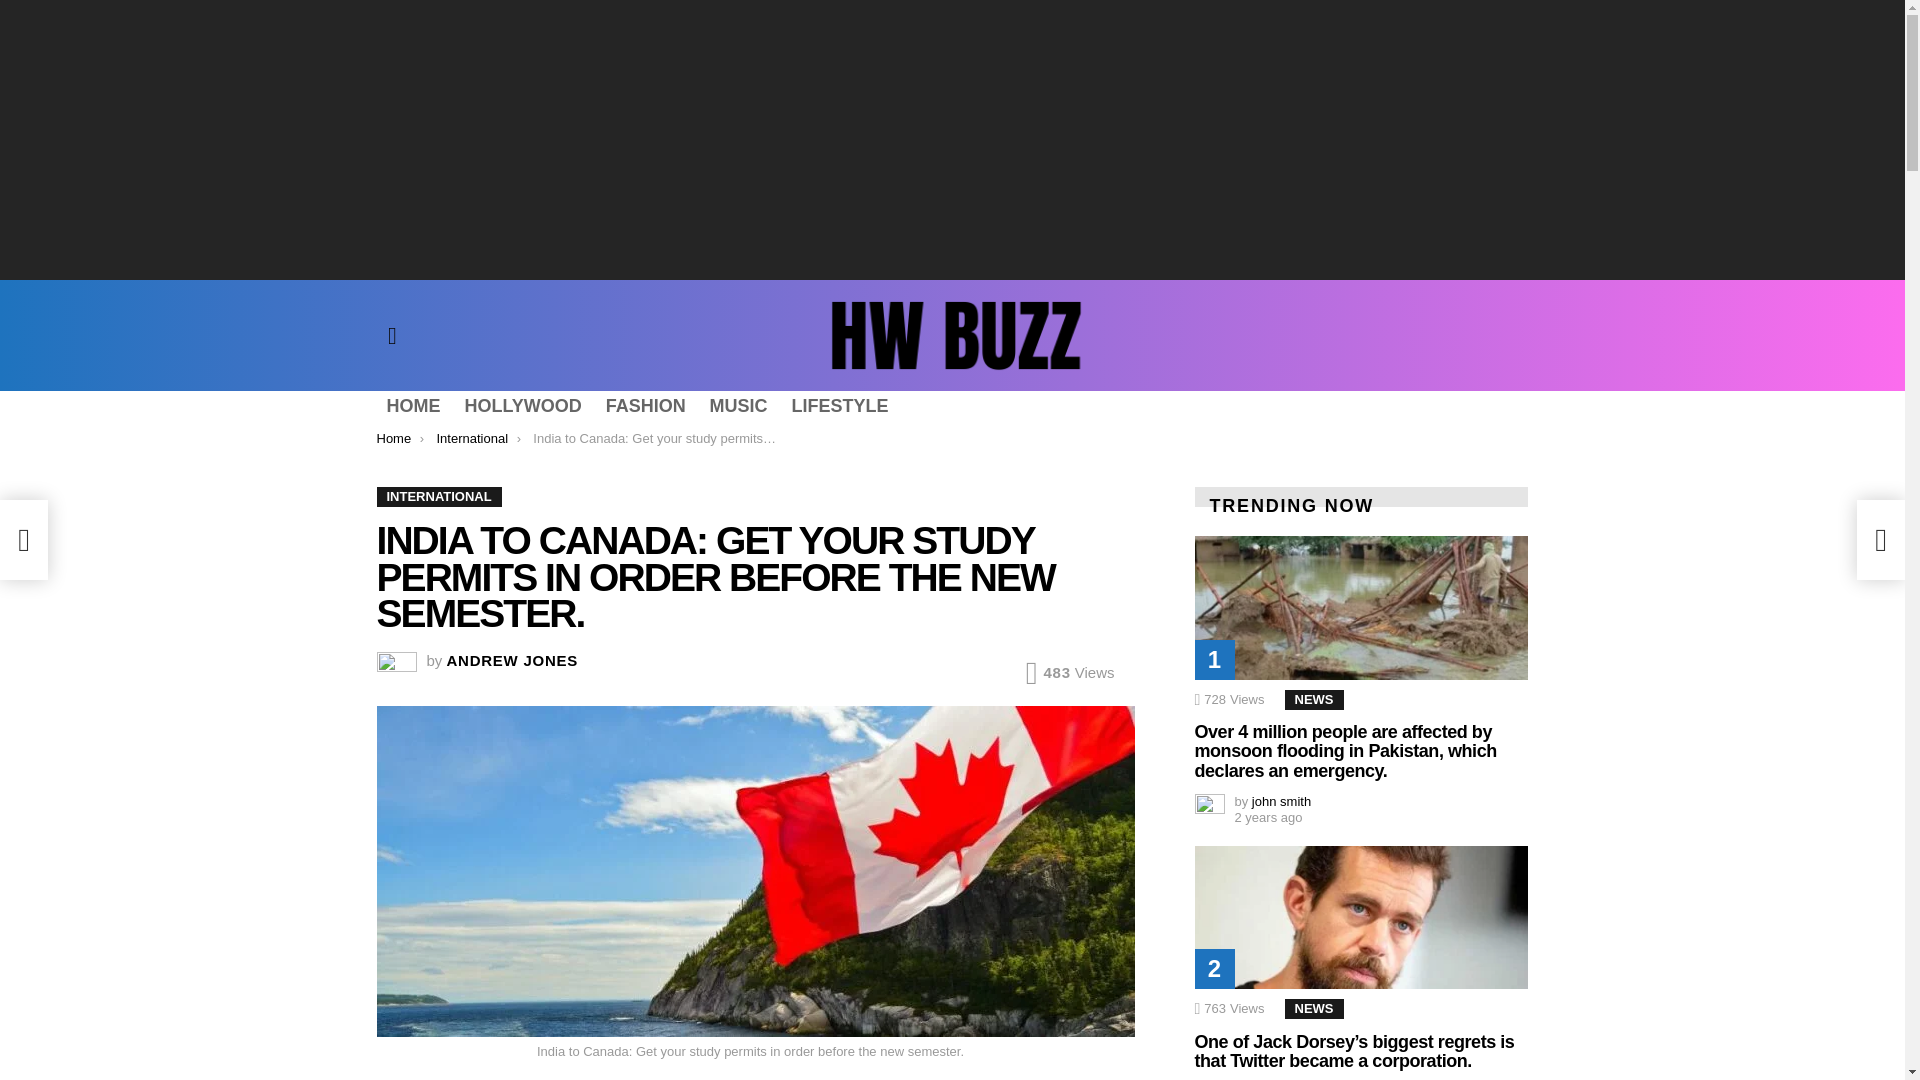 The width and height of the screenshot is (1920, 1080). What do you see at coordinates (393, 438) in the screenshot?
I see `Home` at bounding box center [393, 438].